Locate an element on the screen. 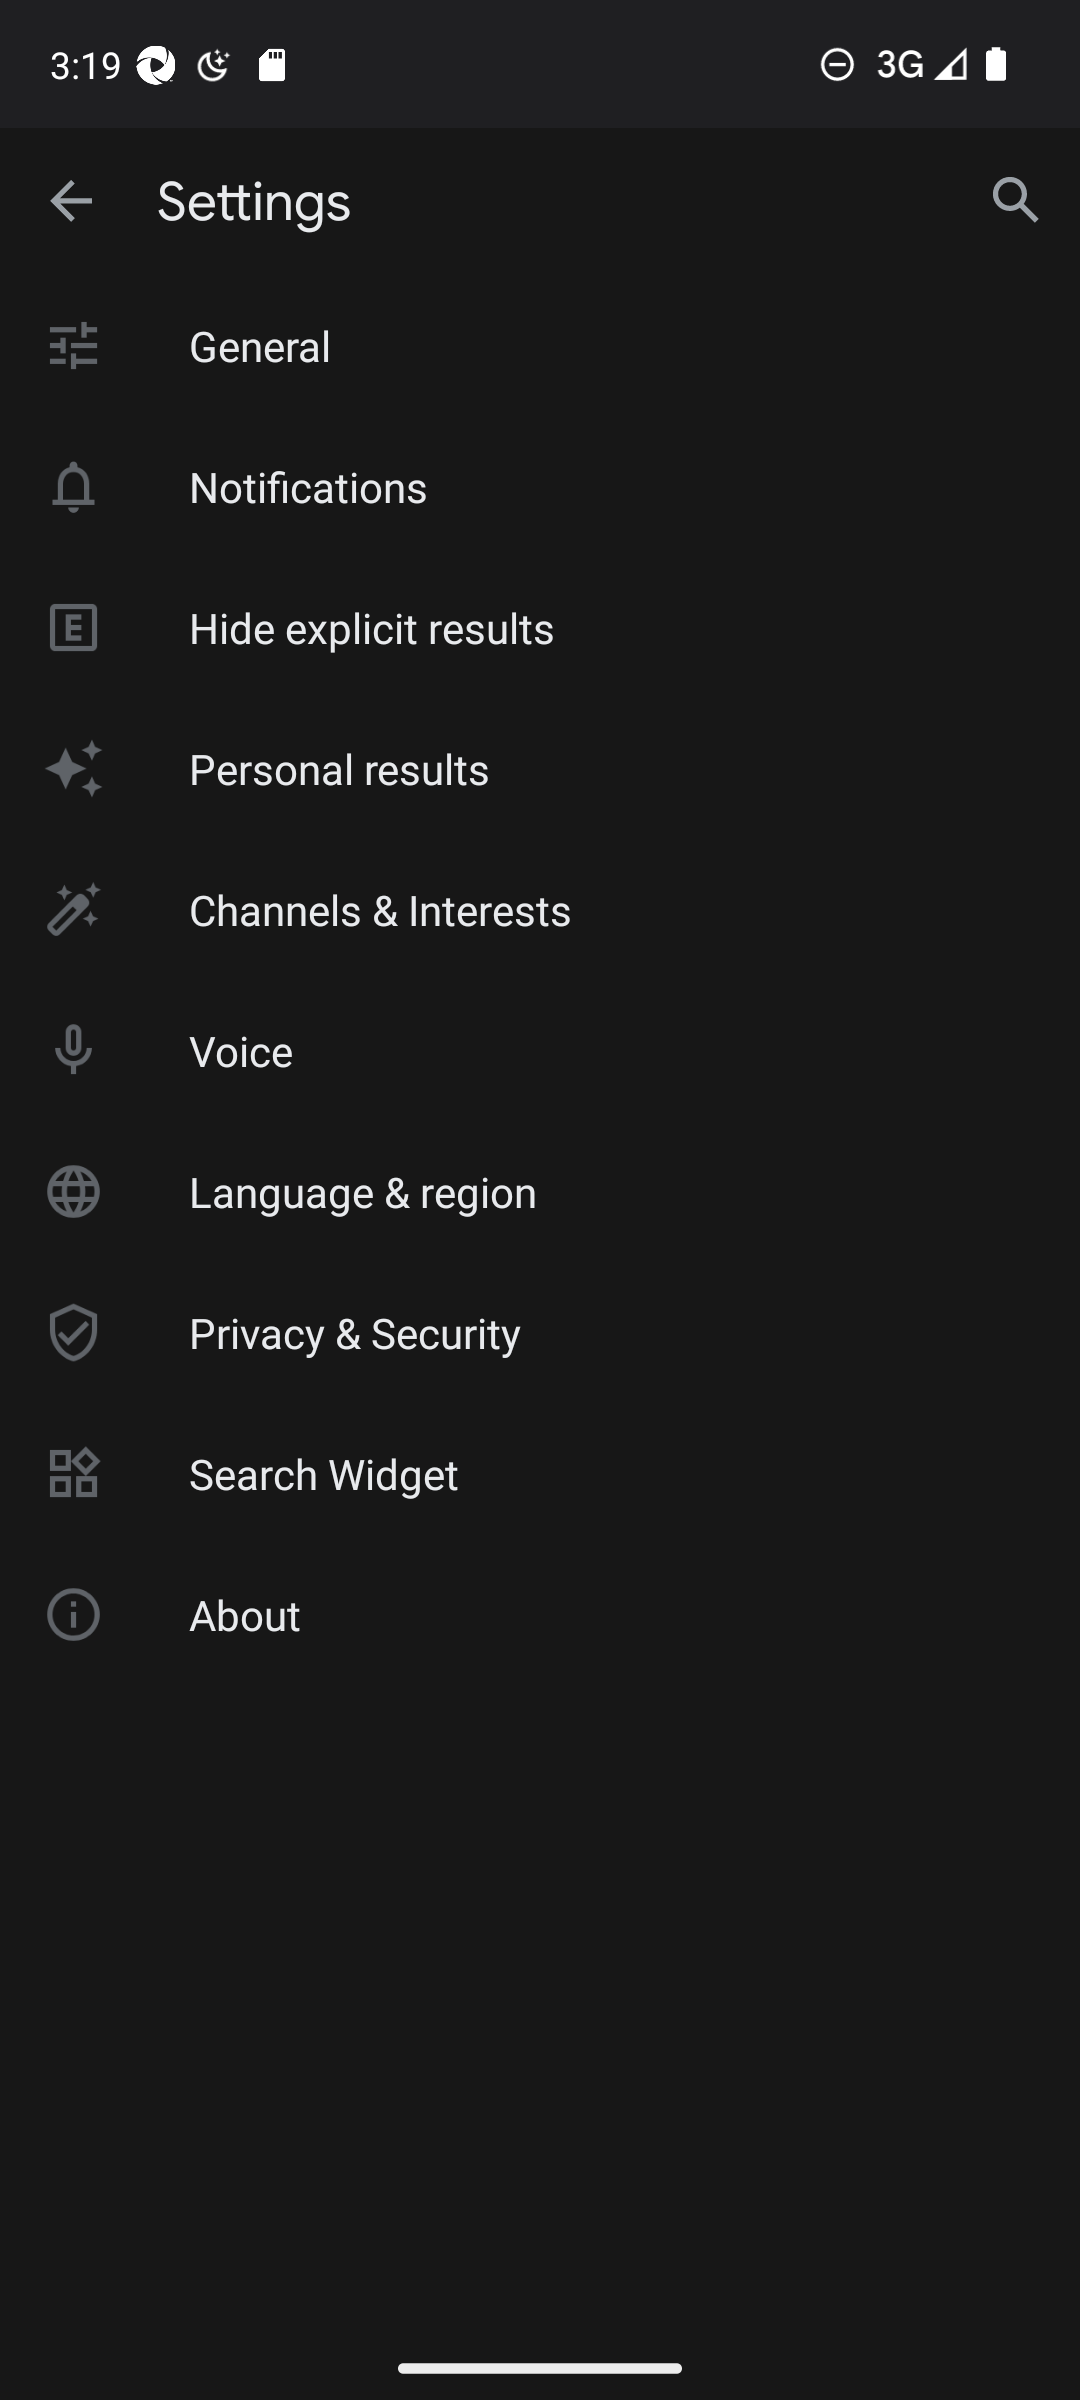  Navigate up is located at coordinates (73, 202).